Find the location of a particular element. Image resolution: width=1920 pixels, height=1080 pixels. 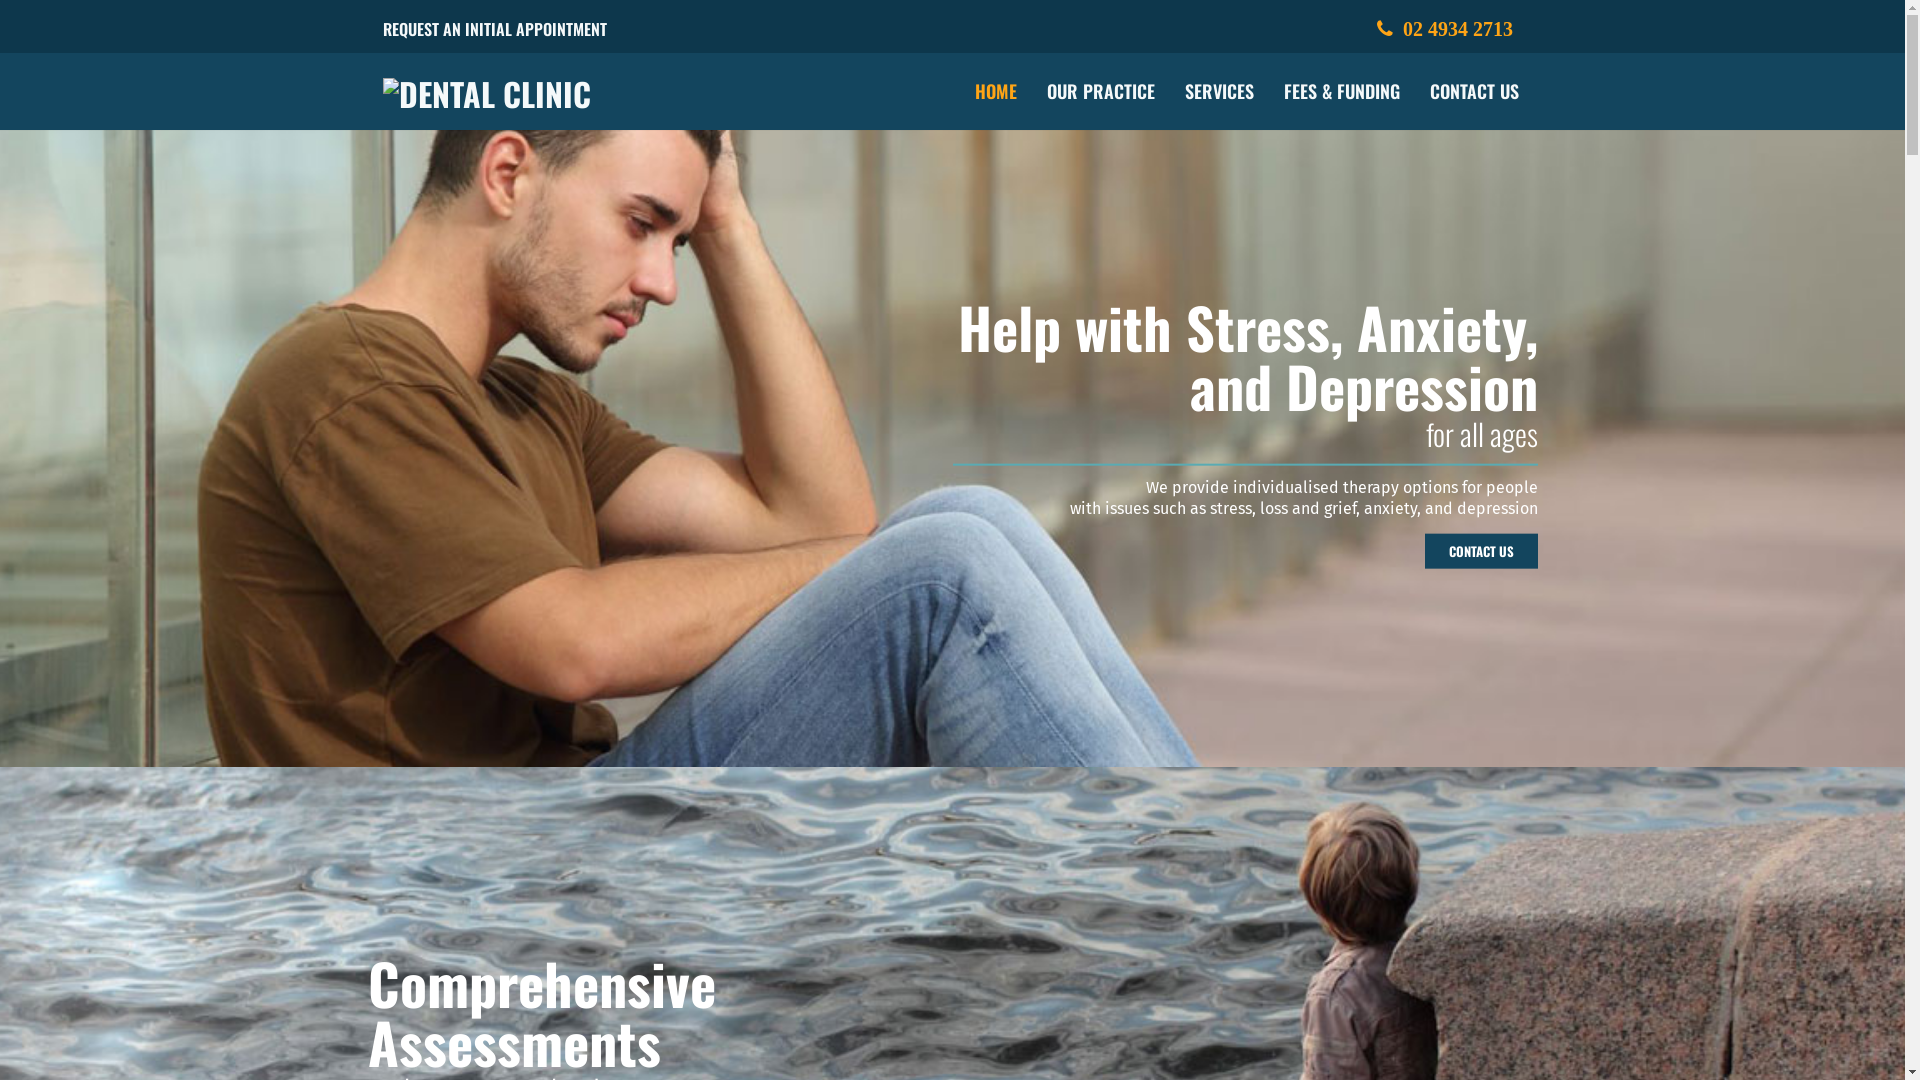

HOME is located at coordinates (996, 91).